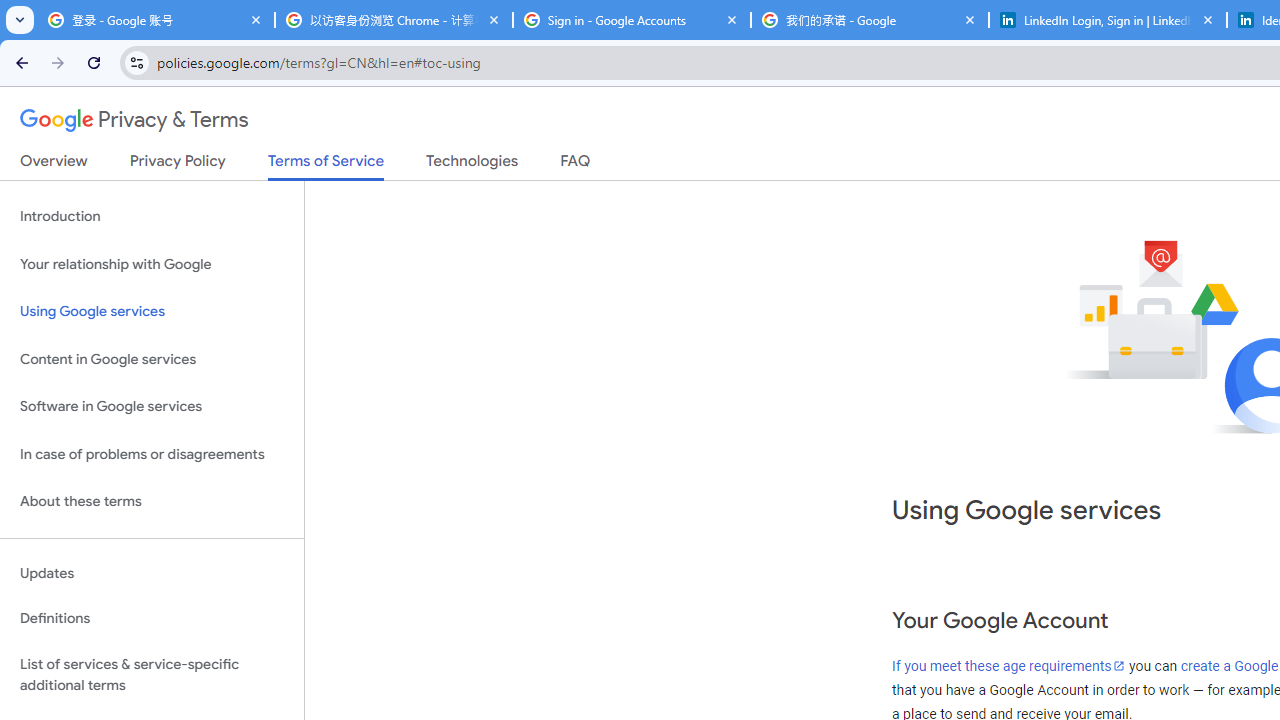 This screenshot has width=1280, height=720. I want to click on FAQ, so click(576, 165).